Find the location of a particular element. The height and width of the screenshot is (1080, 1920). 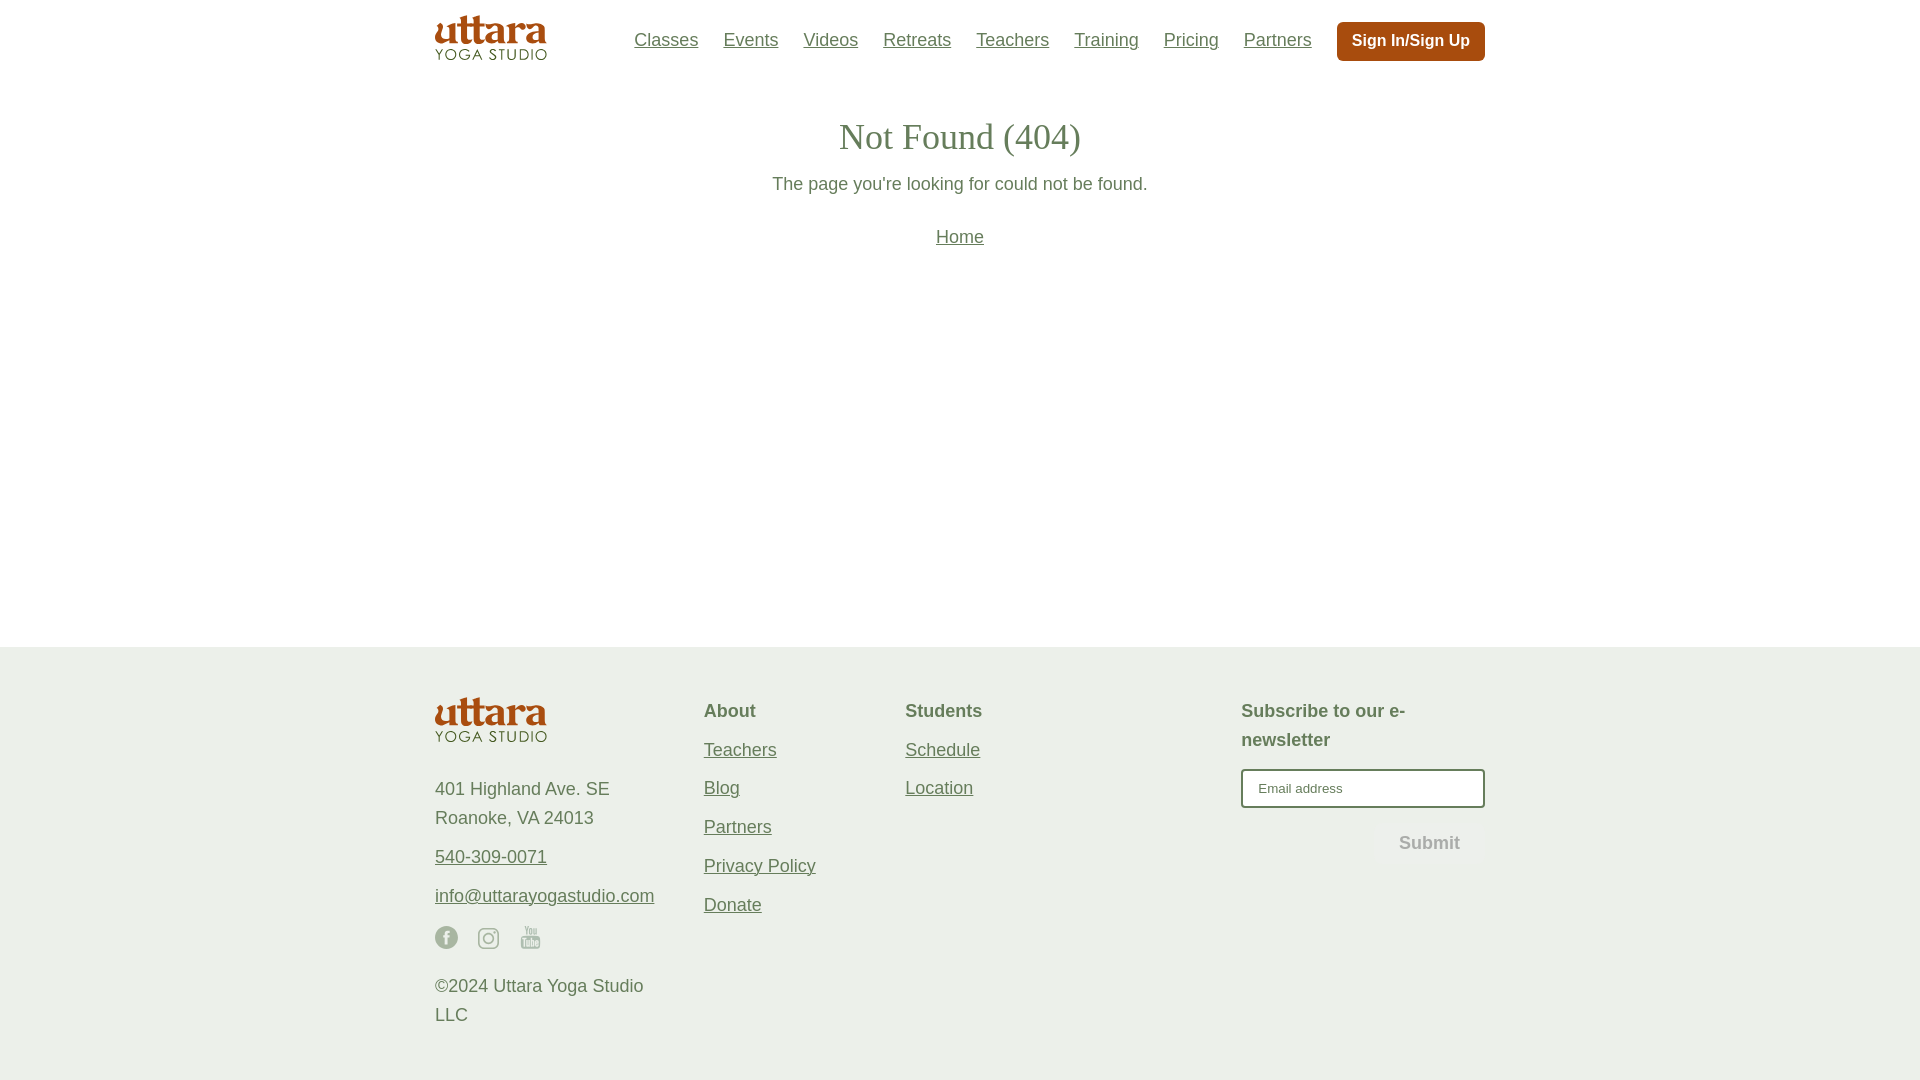

Classes is located at coordinates (666, 40).